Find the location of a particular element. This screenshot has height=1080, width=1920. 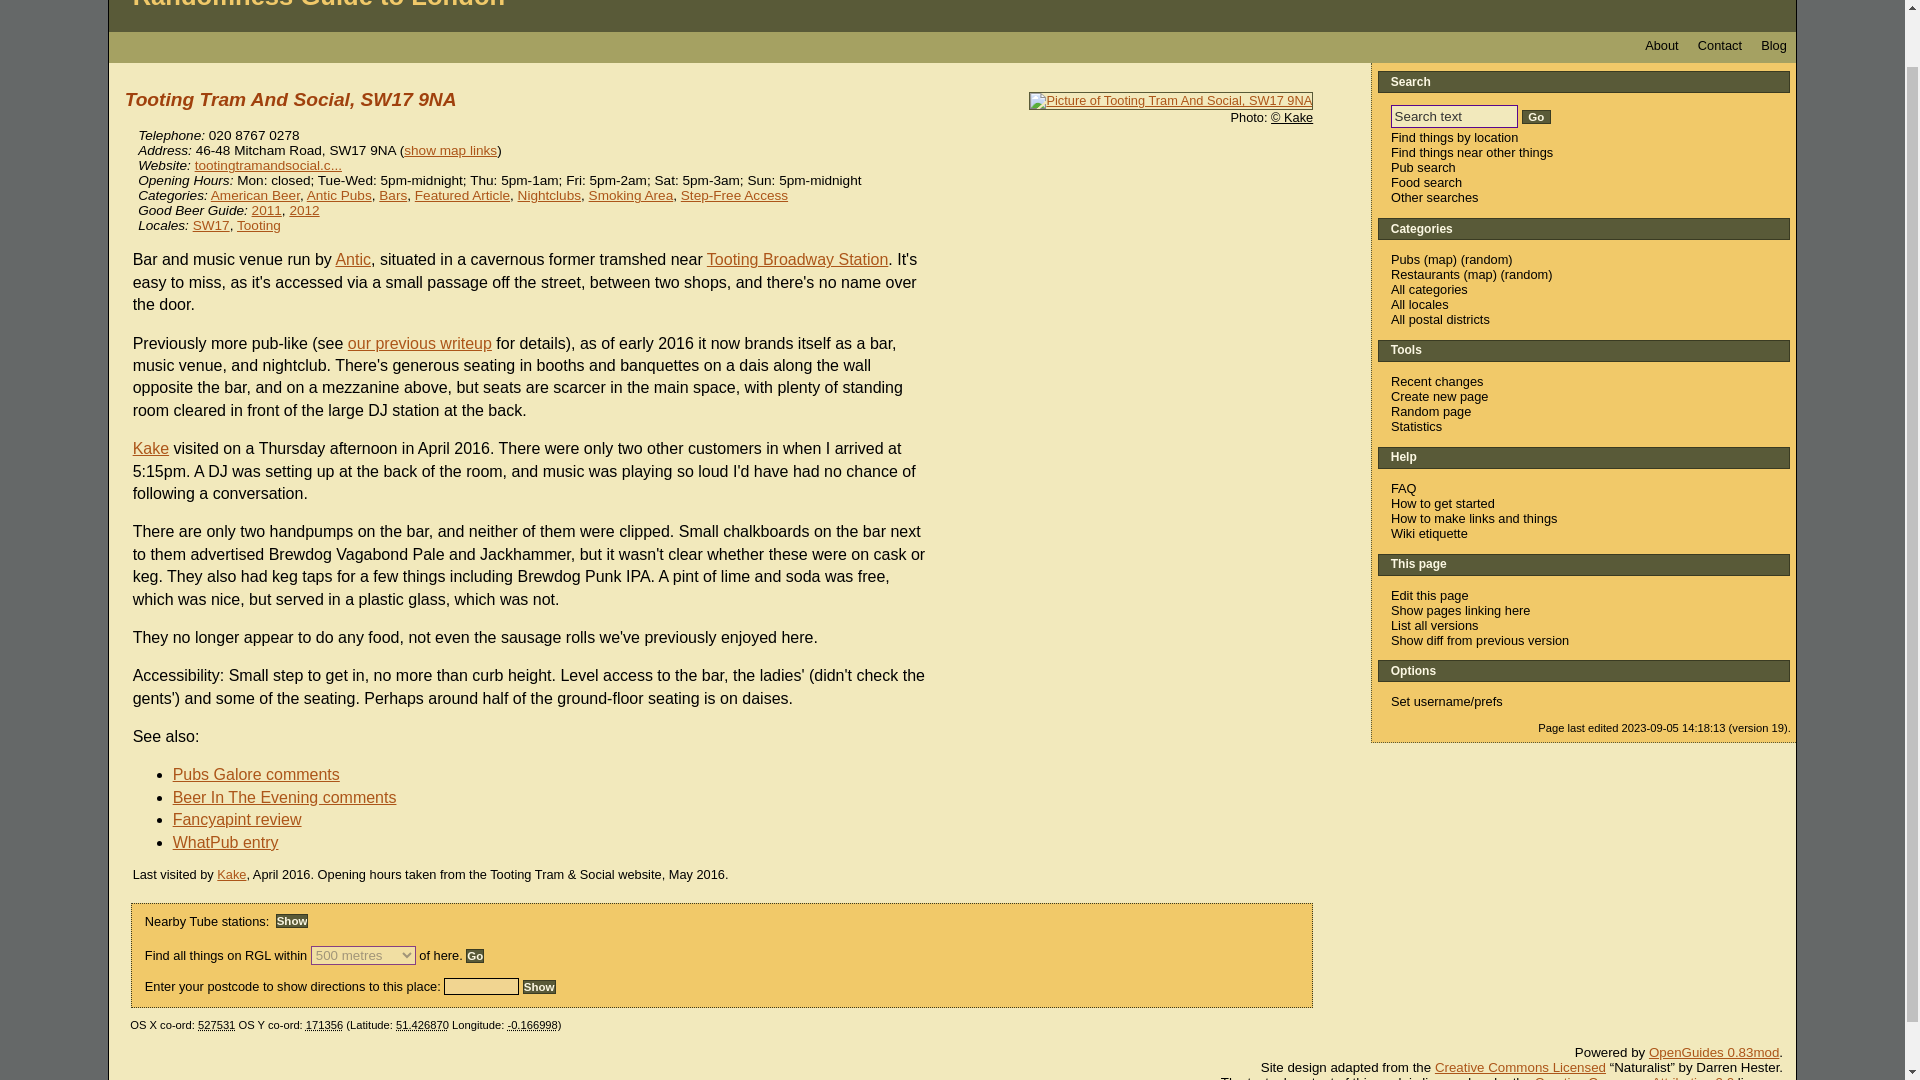

Featured Article is located at coordinates (462, 195).